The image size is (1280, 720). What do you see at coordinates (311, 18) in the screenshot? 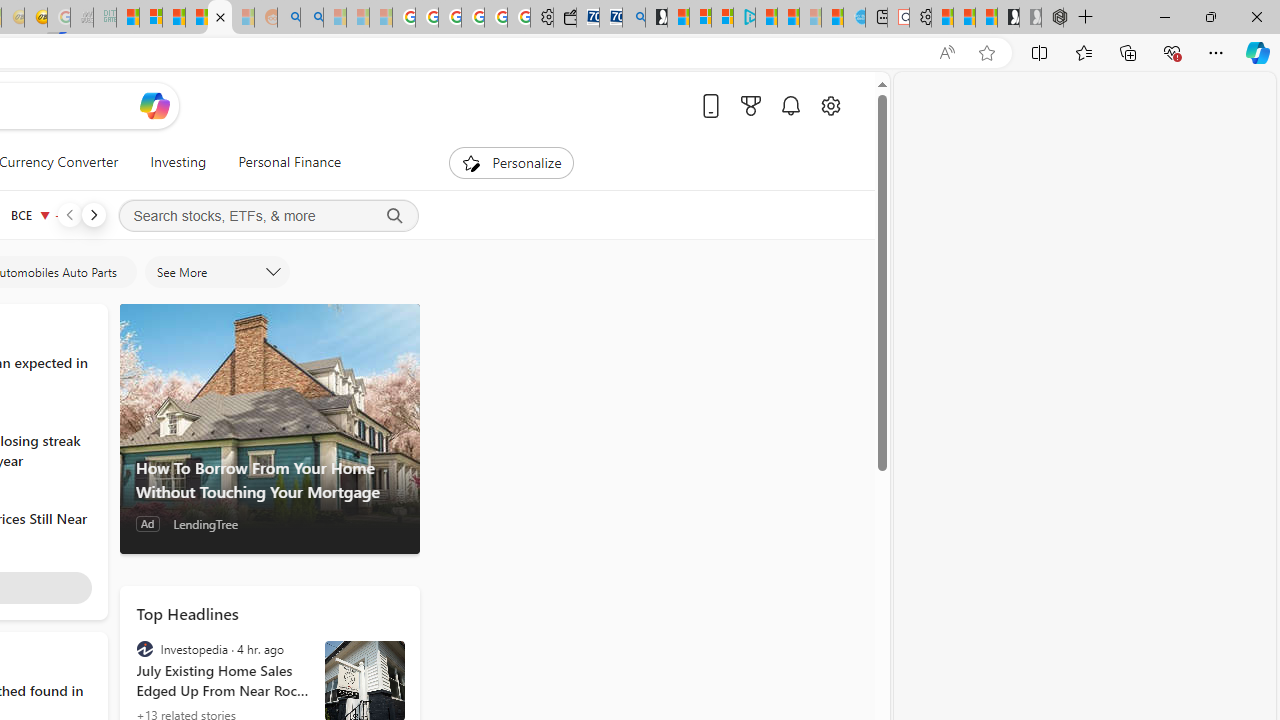
I see `Utah sues federal government - Search` at bounding box center [311, 18].